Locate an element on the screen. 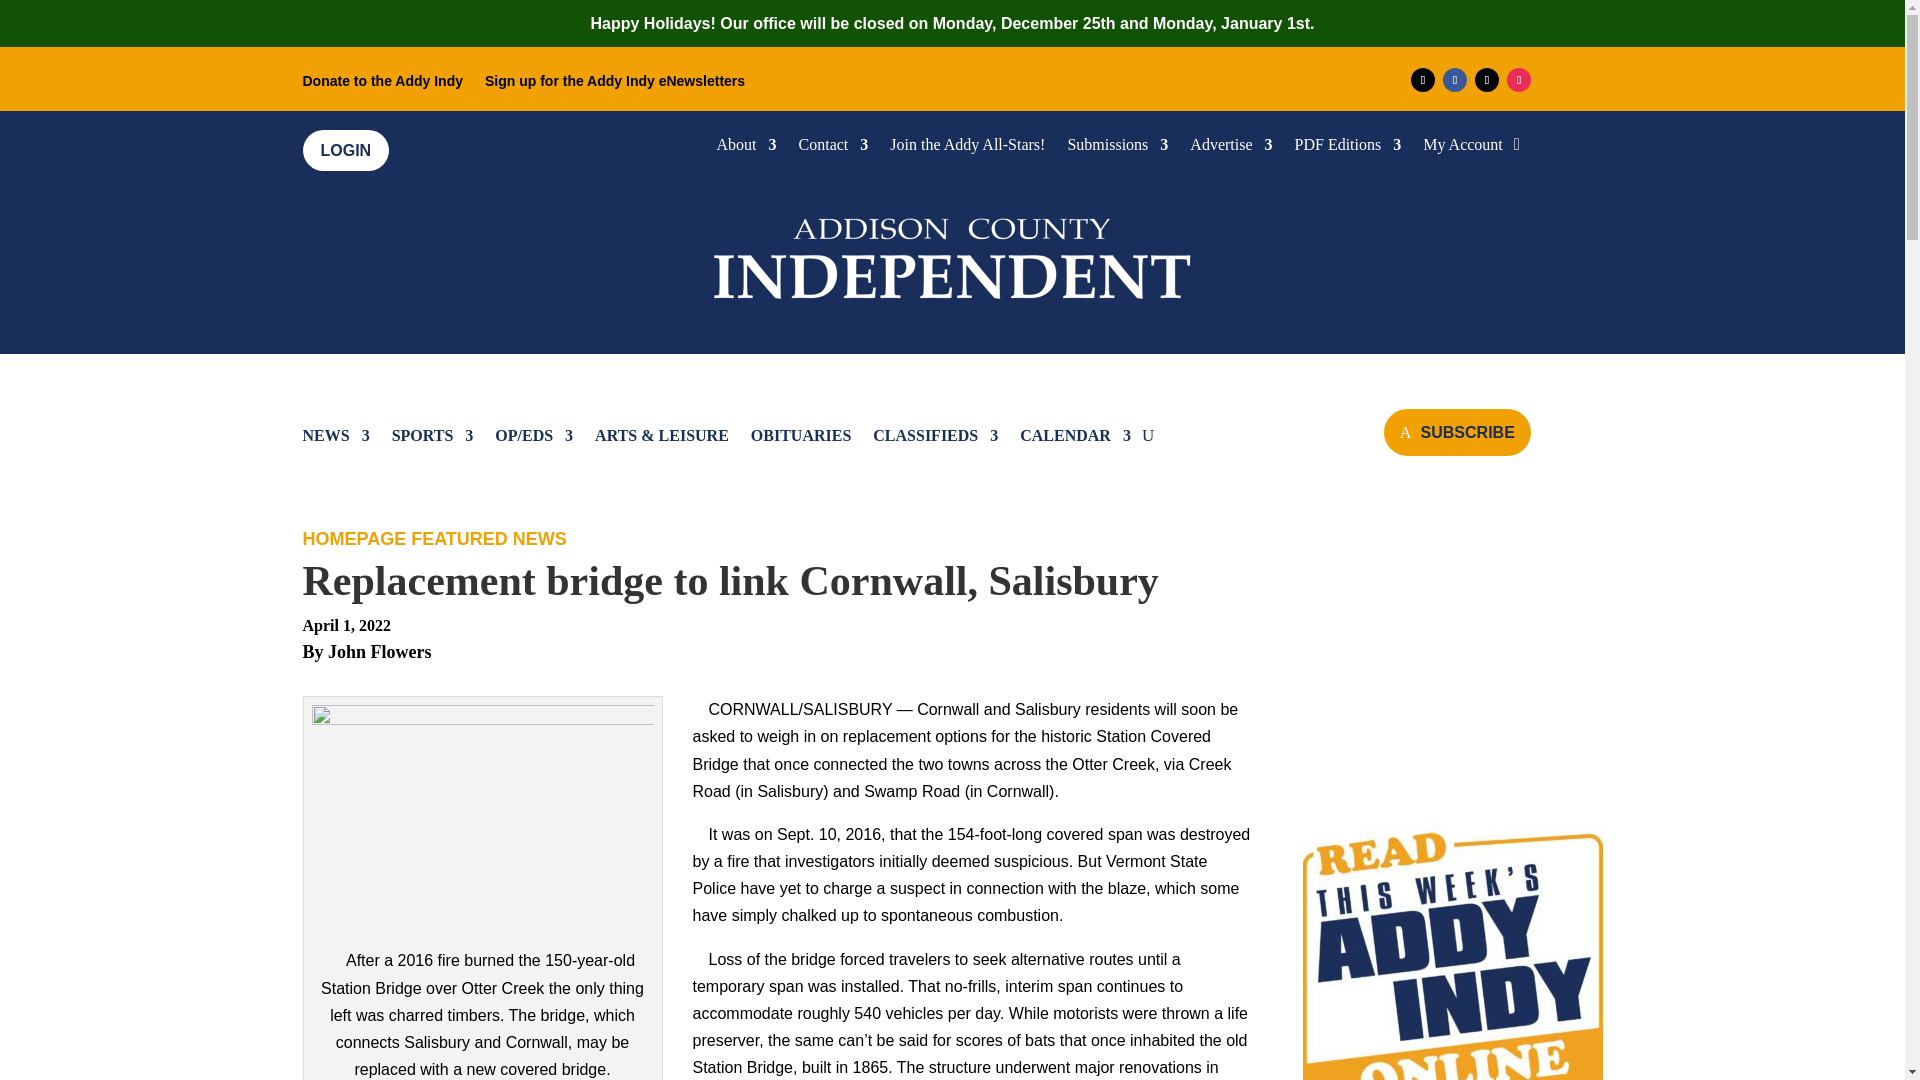 This screenshot has height=1080, width=1920. Submissions is located at coordinates (1117, 148).